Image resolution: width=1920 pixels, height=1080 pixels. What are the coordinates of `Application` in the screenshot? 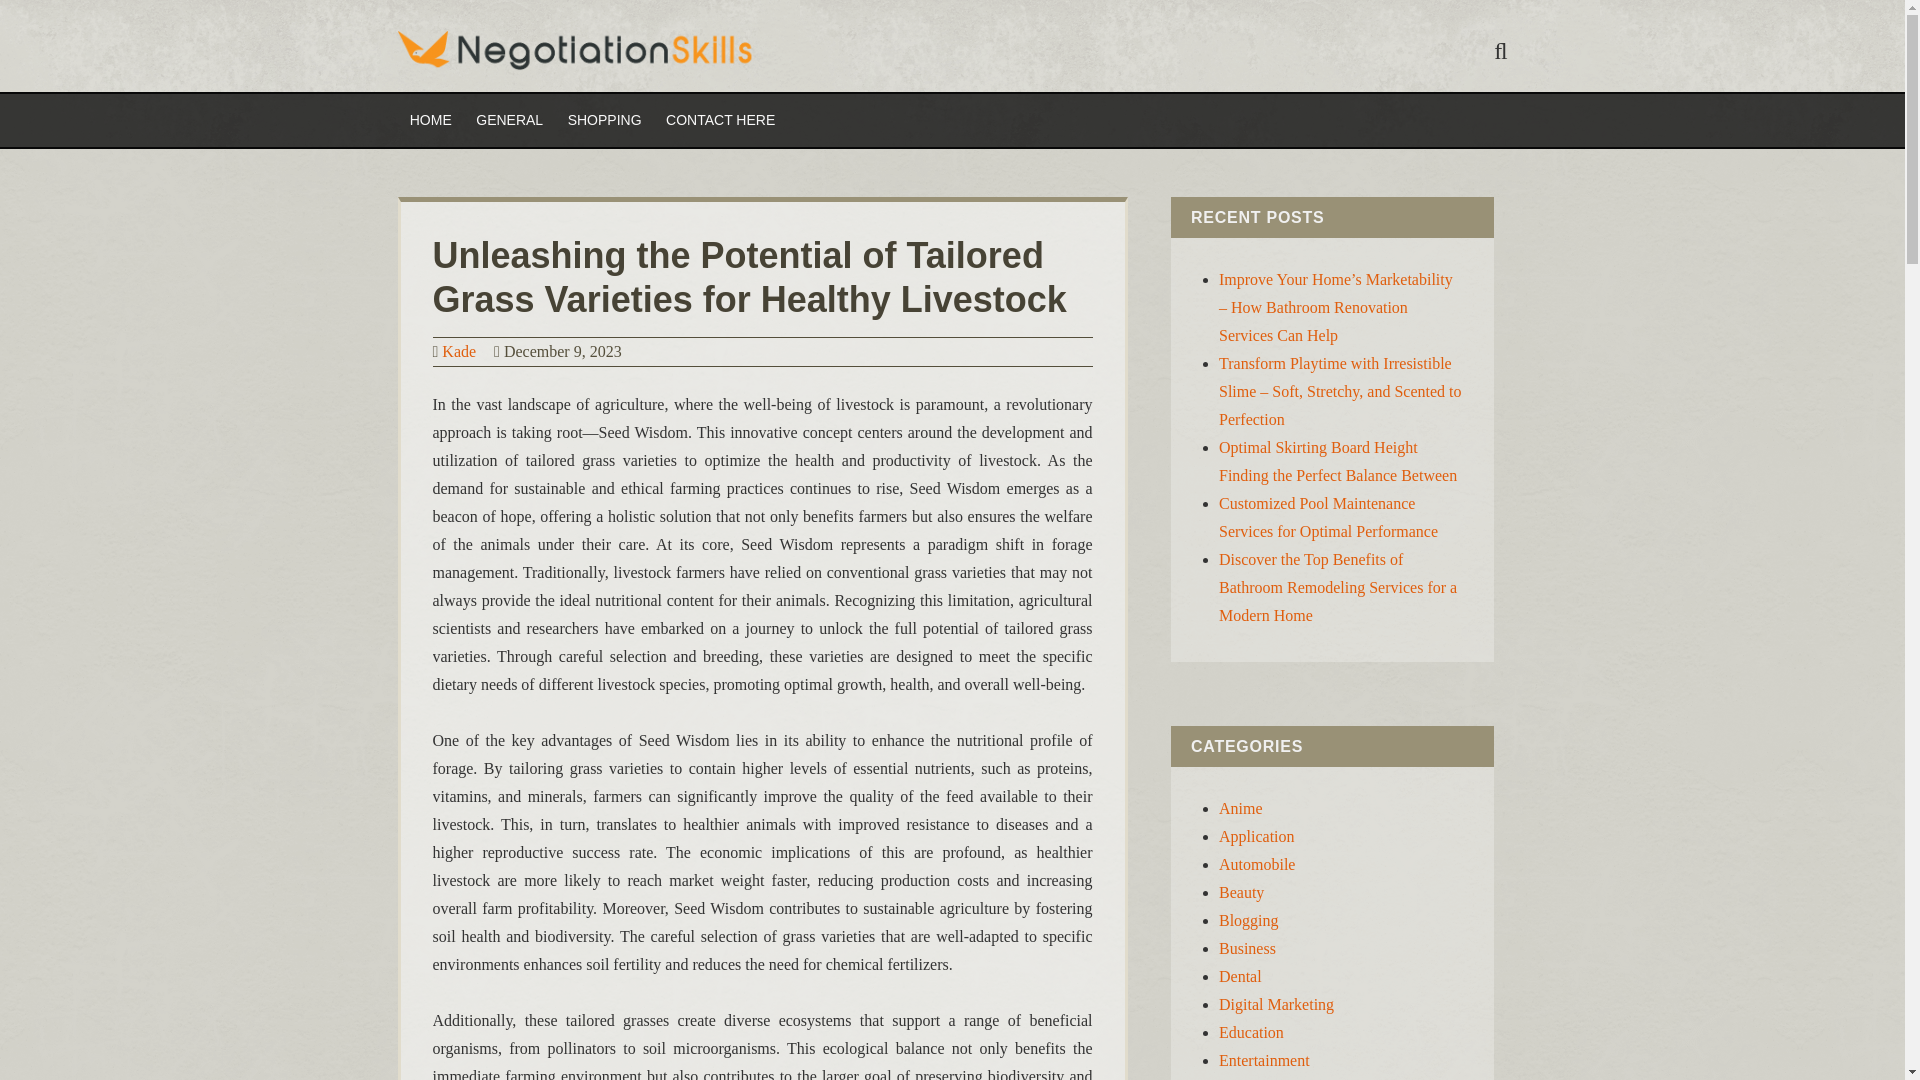 It's located at (1256, 836).